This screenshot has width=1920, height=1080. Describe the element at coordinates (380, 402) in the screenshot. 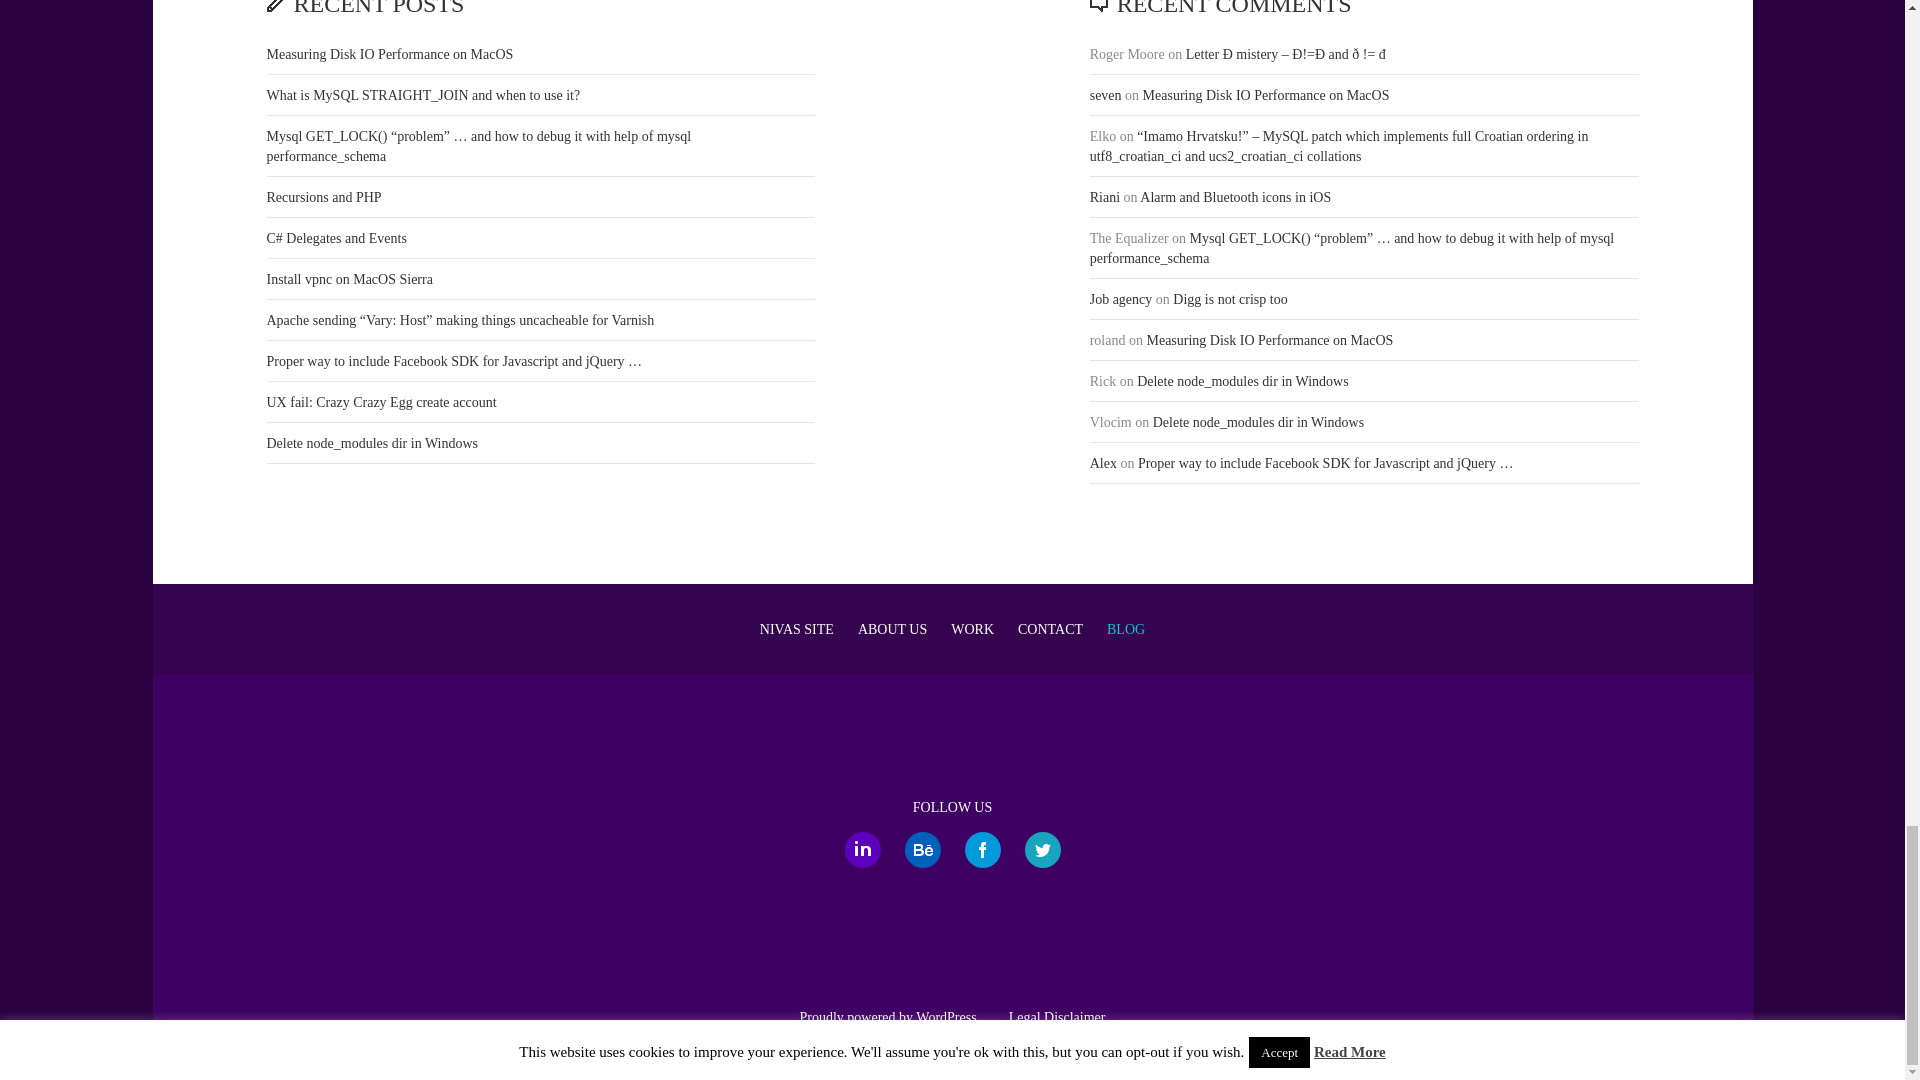

I see `UX fail: Crazy Crazy Egg create account` at that location.